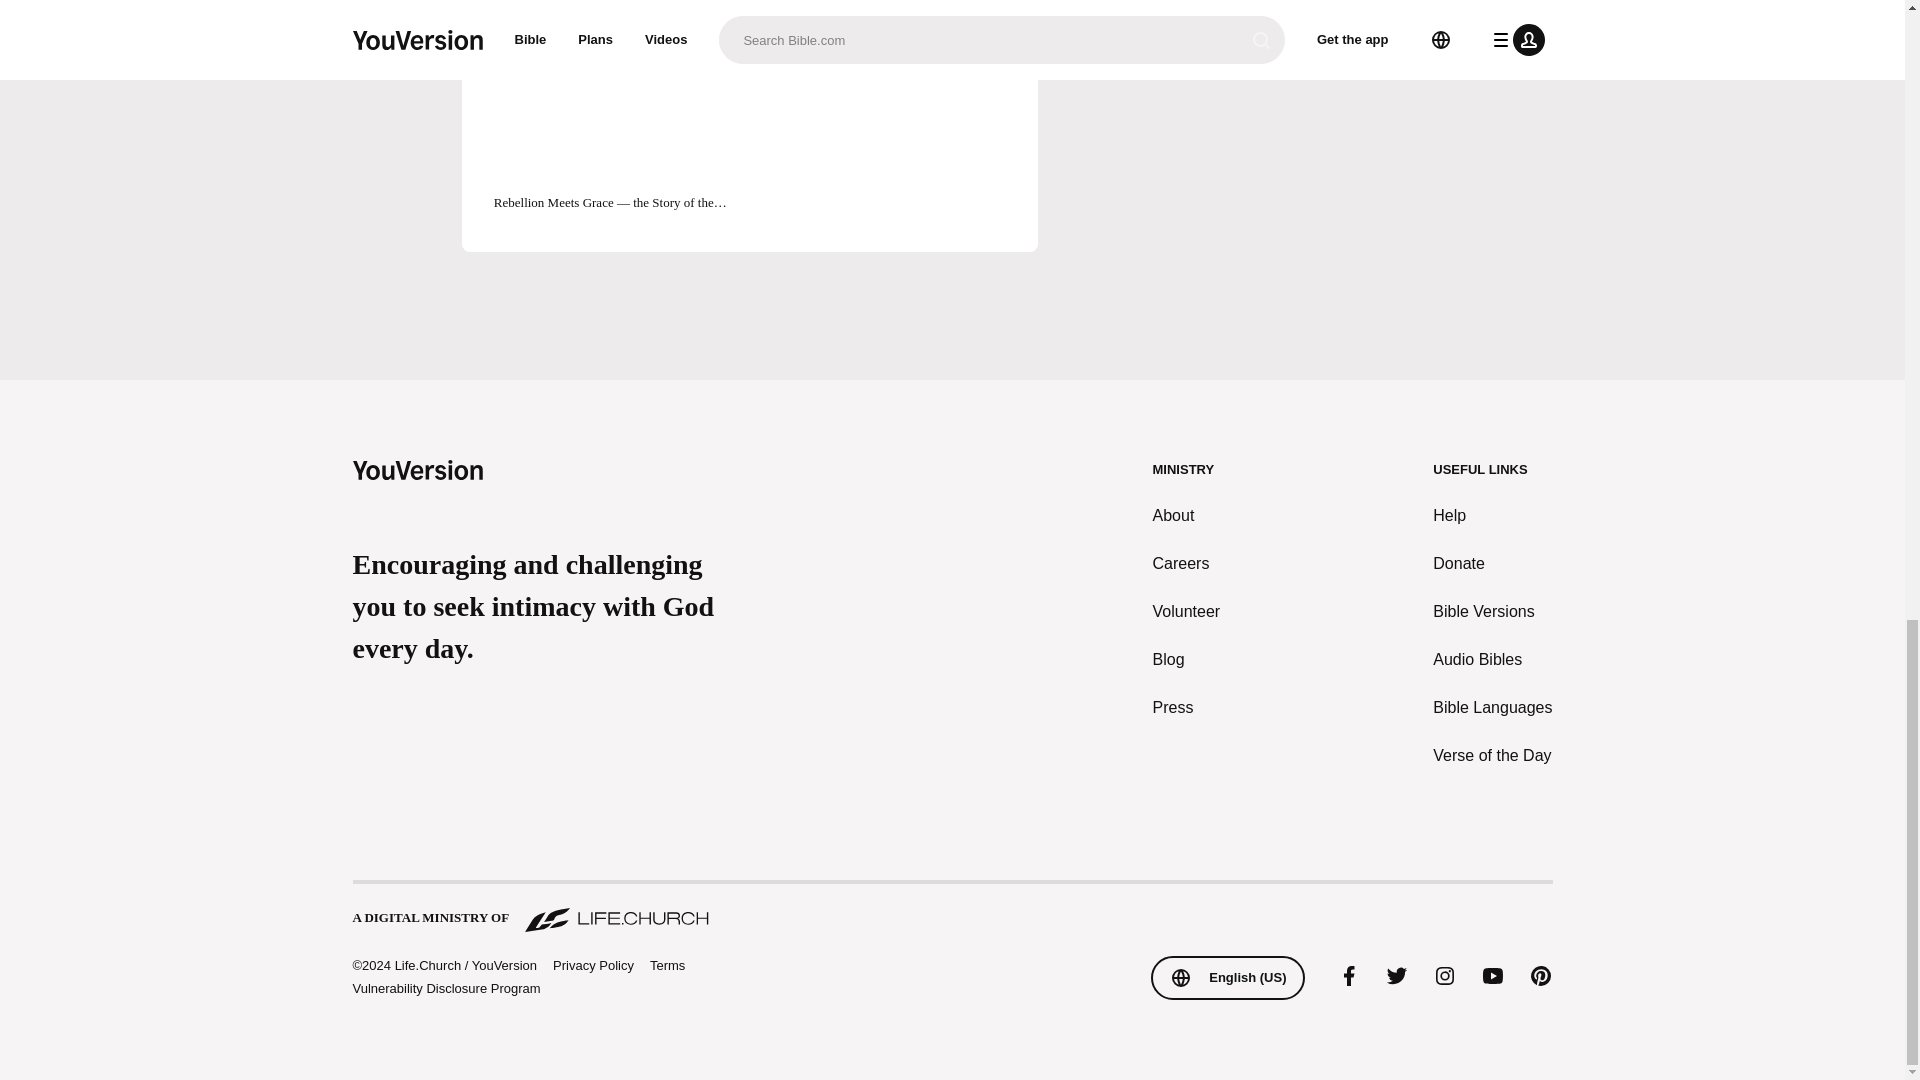 The width and height of the screenshot is (1920, 1080). I want to click on Press, so click(1187, 708).